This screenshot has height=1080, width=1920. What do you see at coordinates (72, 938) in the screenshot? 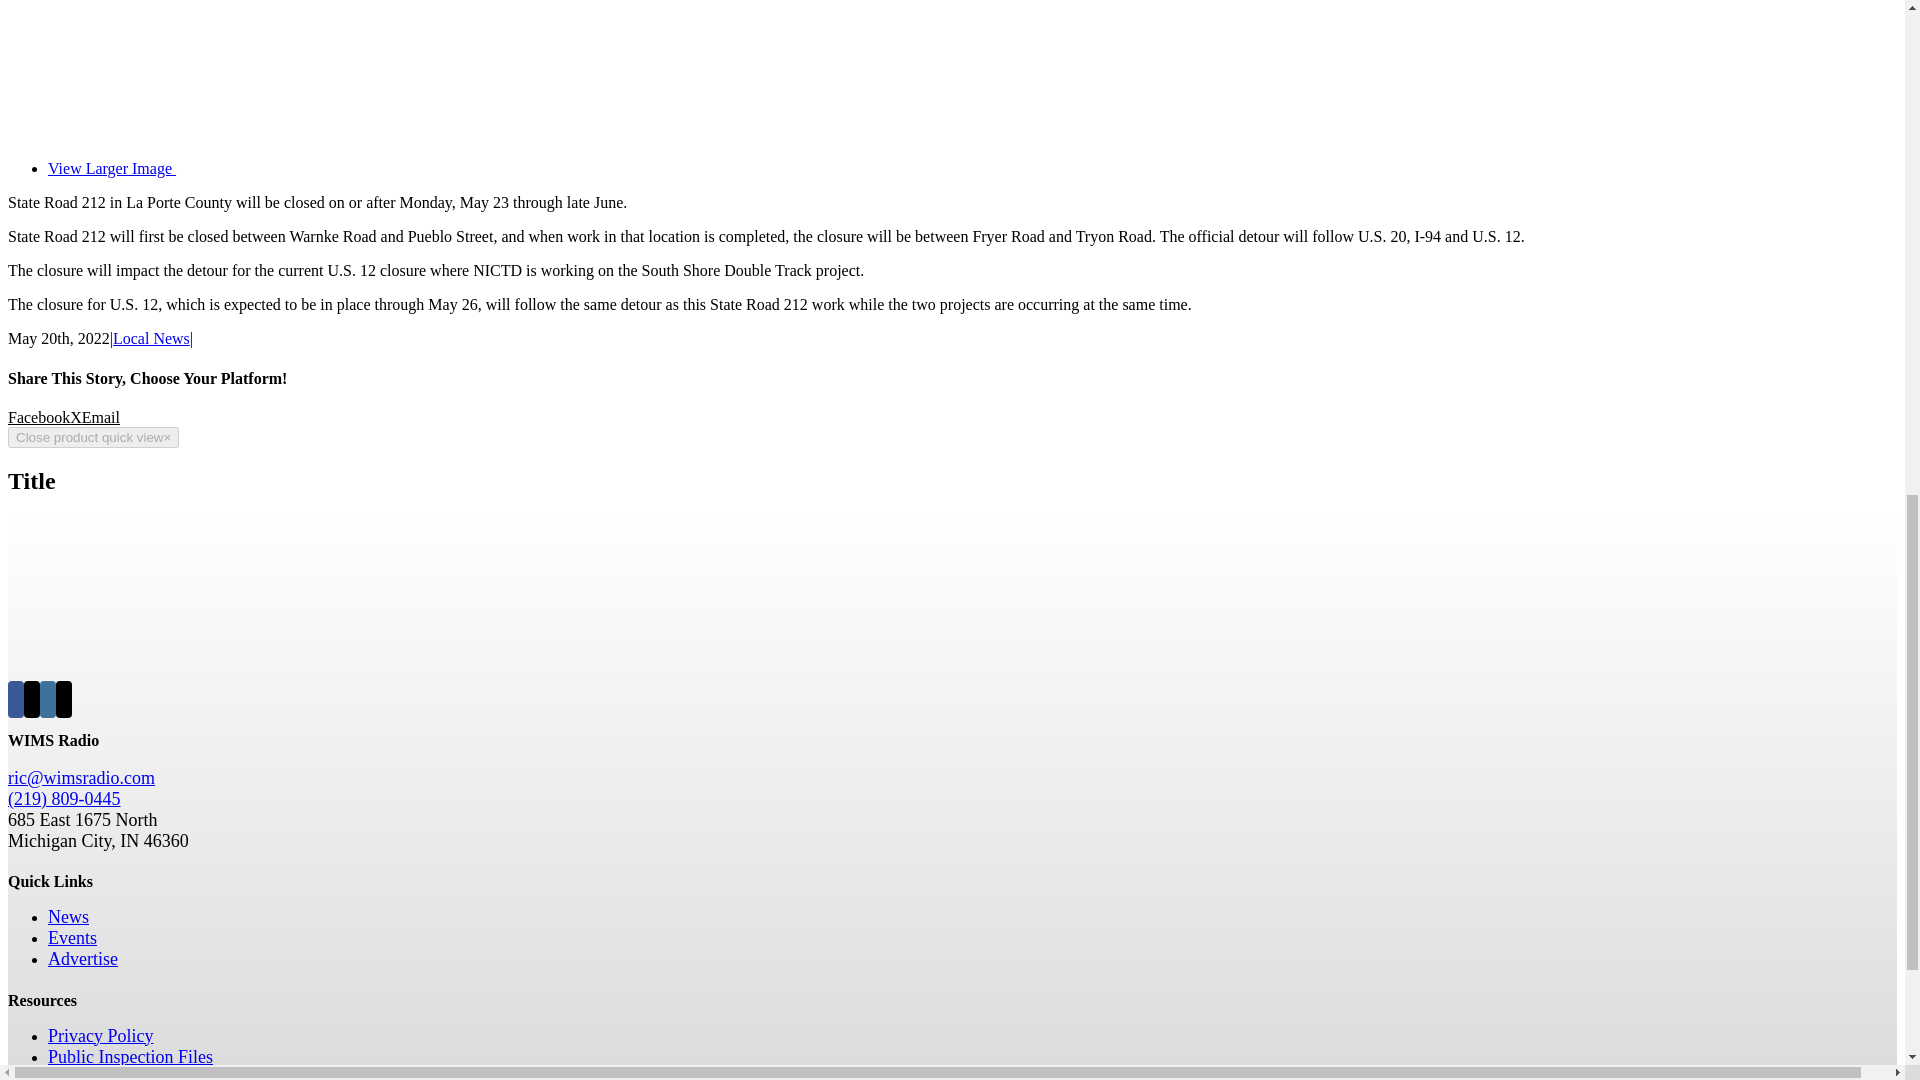
I see `Events` at bounding box center [72, 938].